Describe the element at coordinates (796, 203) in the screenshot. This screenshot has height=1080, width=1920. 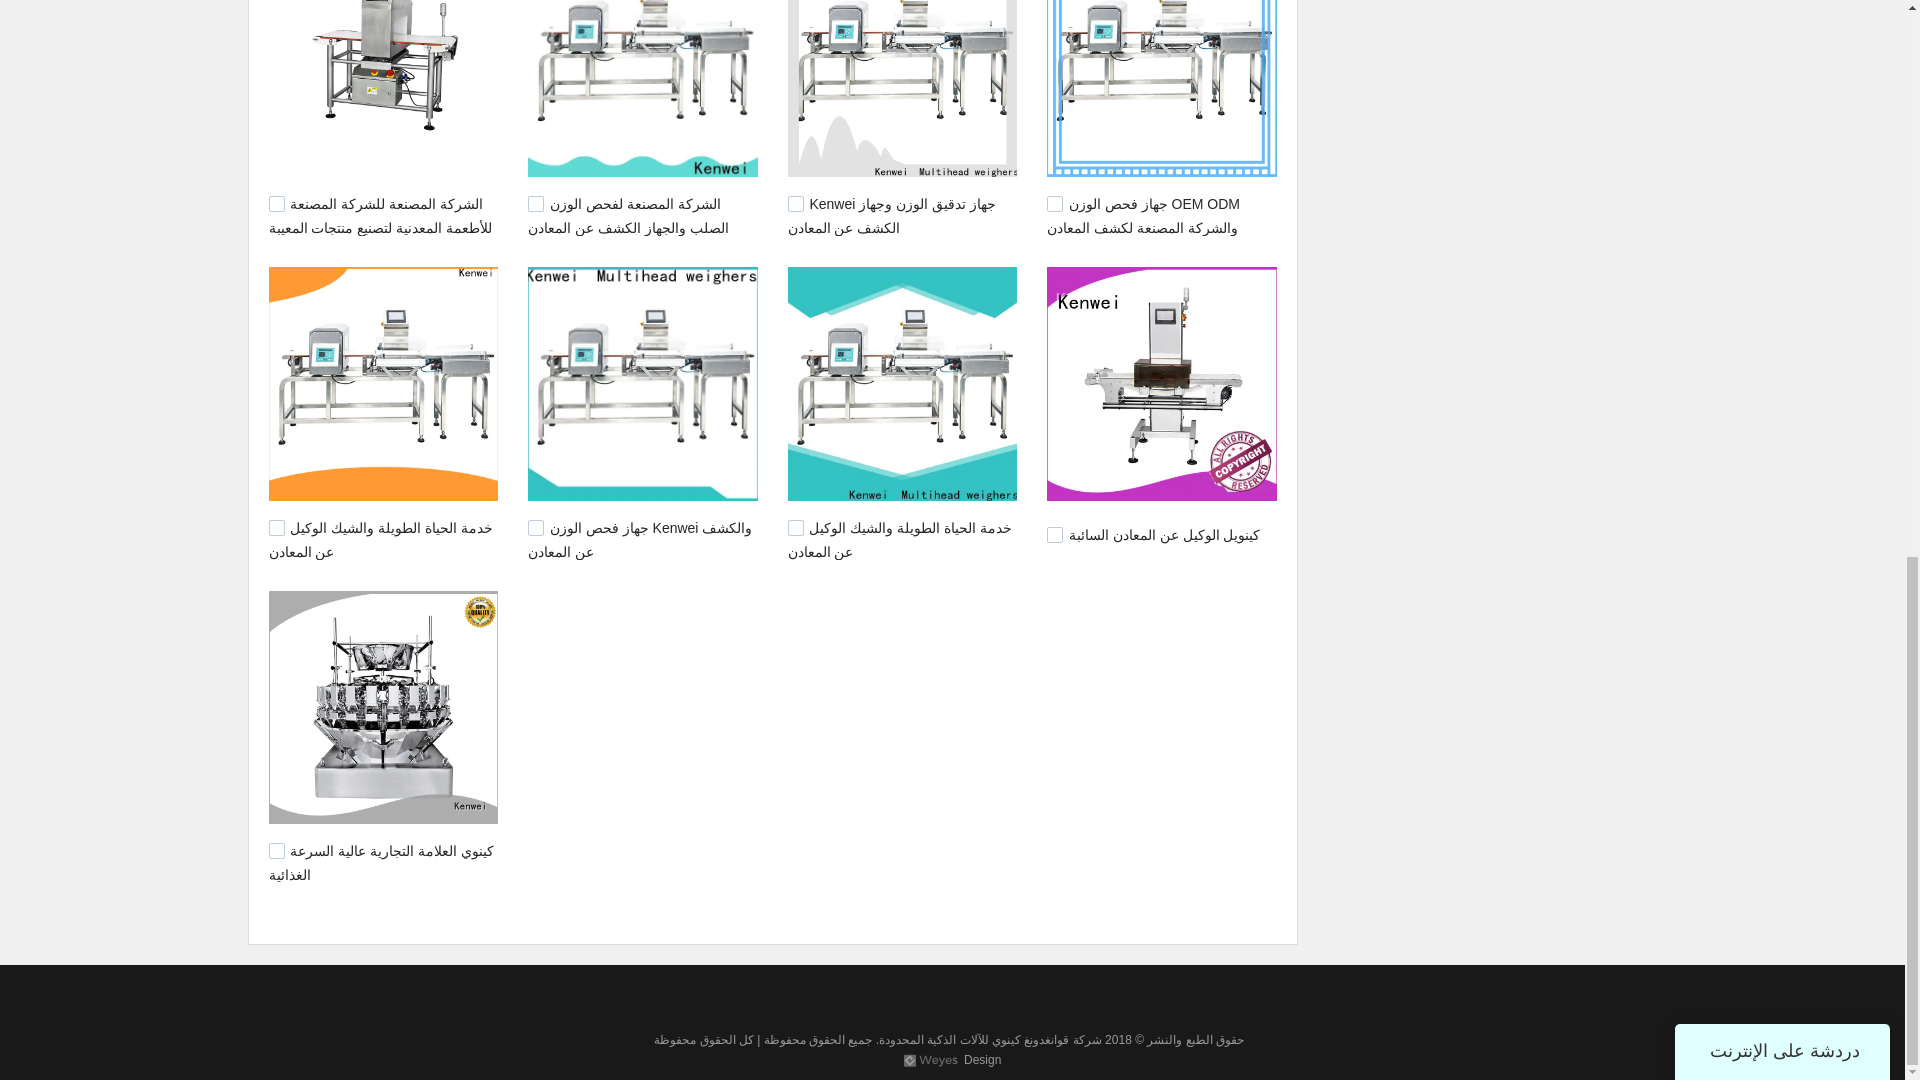
I see `24416` at that location.